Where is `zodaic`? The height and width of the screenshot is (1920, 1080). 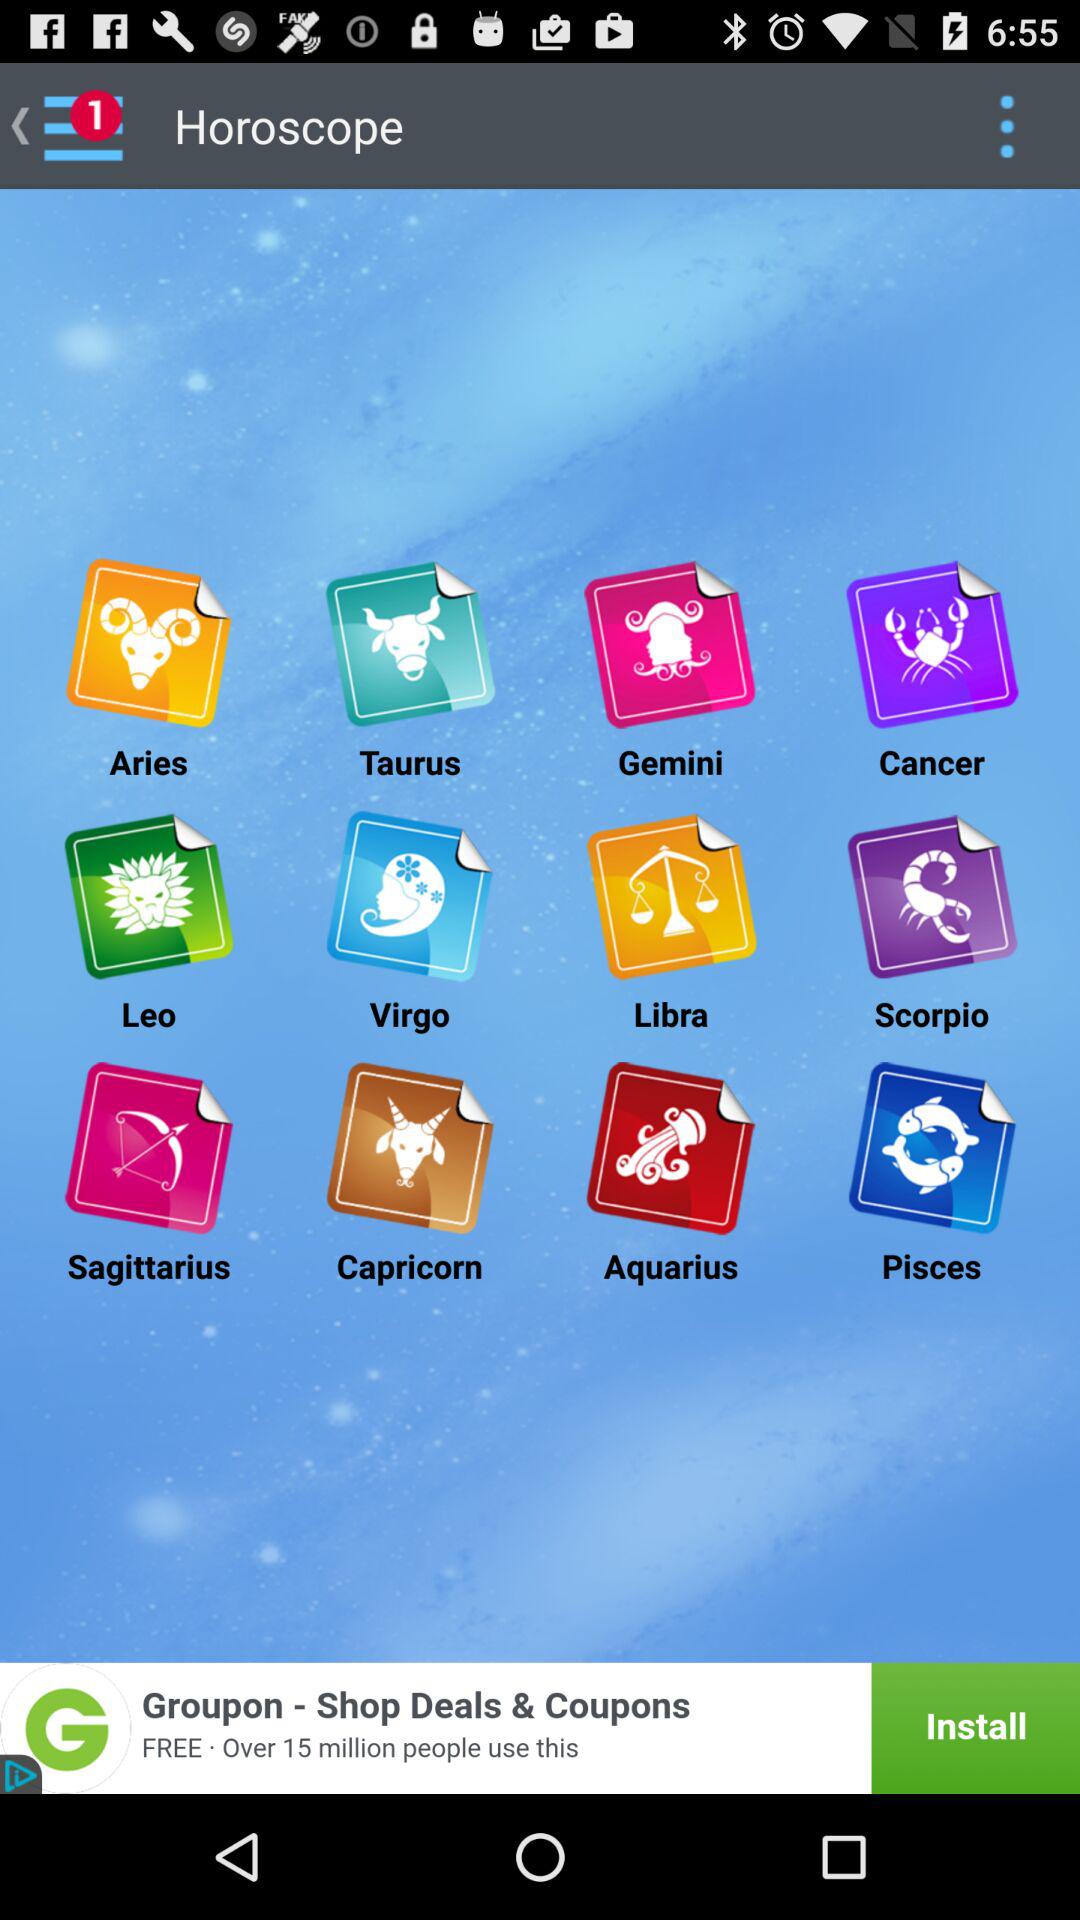 zodaic is located at coordinates (670, 896).